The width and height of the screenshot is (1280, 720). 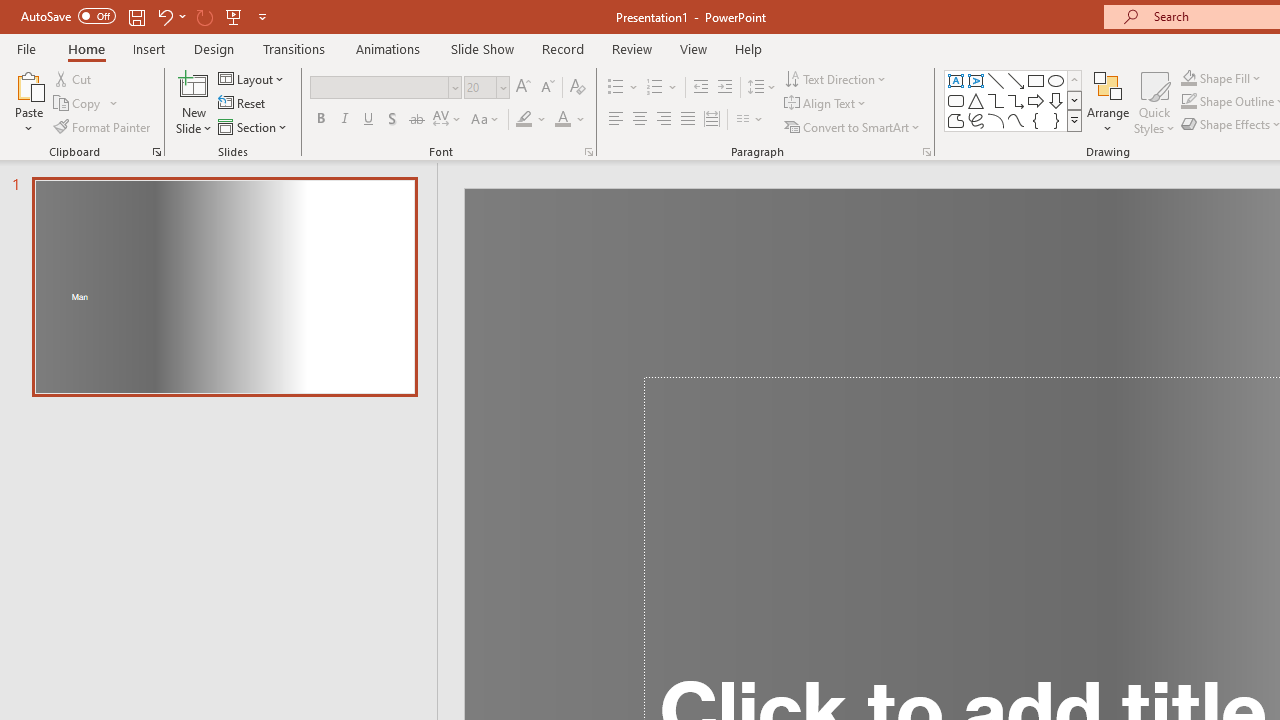 I want to click on Customize Quick Access Toolbar, so click(x=262, y=16).